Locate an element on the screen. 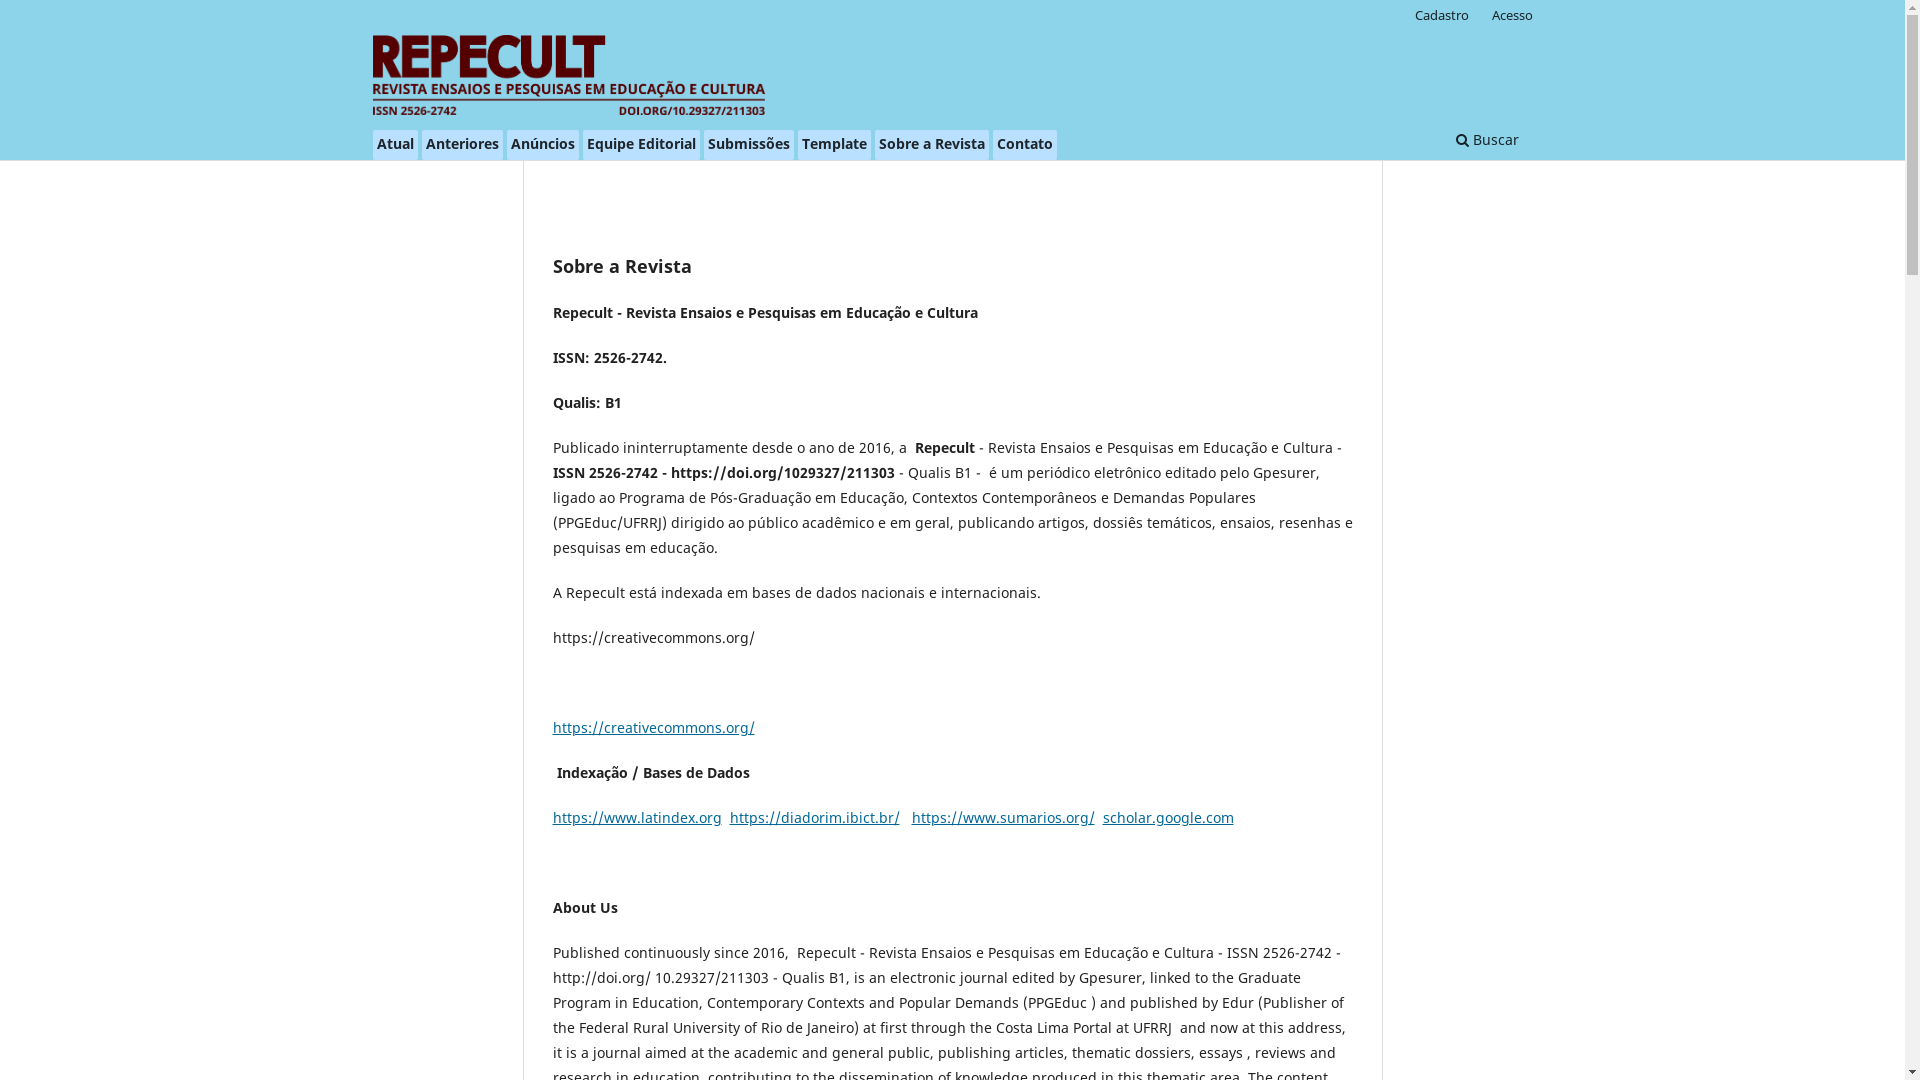  https://diadorim.ibict.br/ is located at coordinates (815, 818).